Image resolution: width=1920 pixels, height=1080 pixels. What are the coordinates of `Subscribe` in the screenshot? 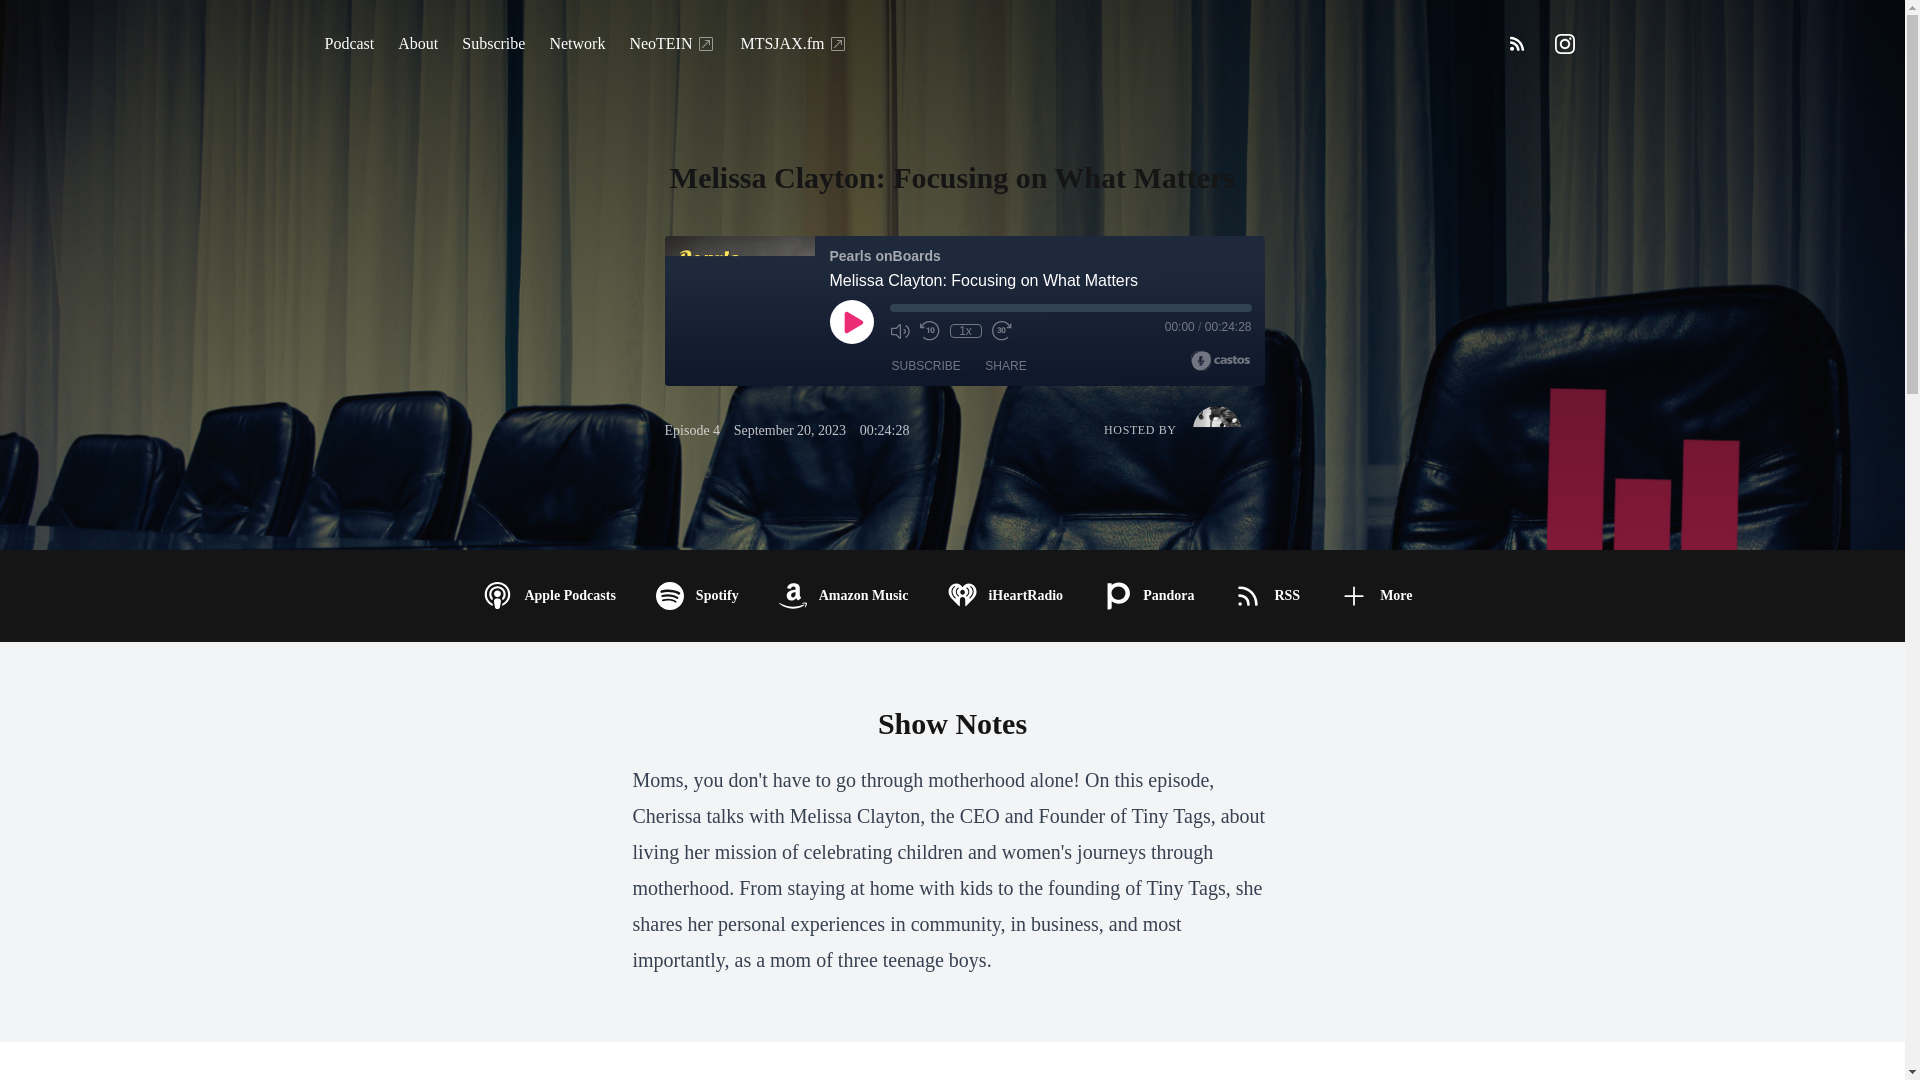 It's located at (493, 43).